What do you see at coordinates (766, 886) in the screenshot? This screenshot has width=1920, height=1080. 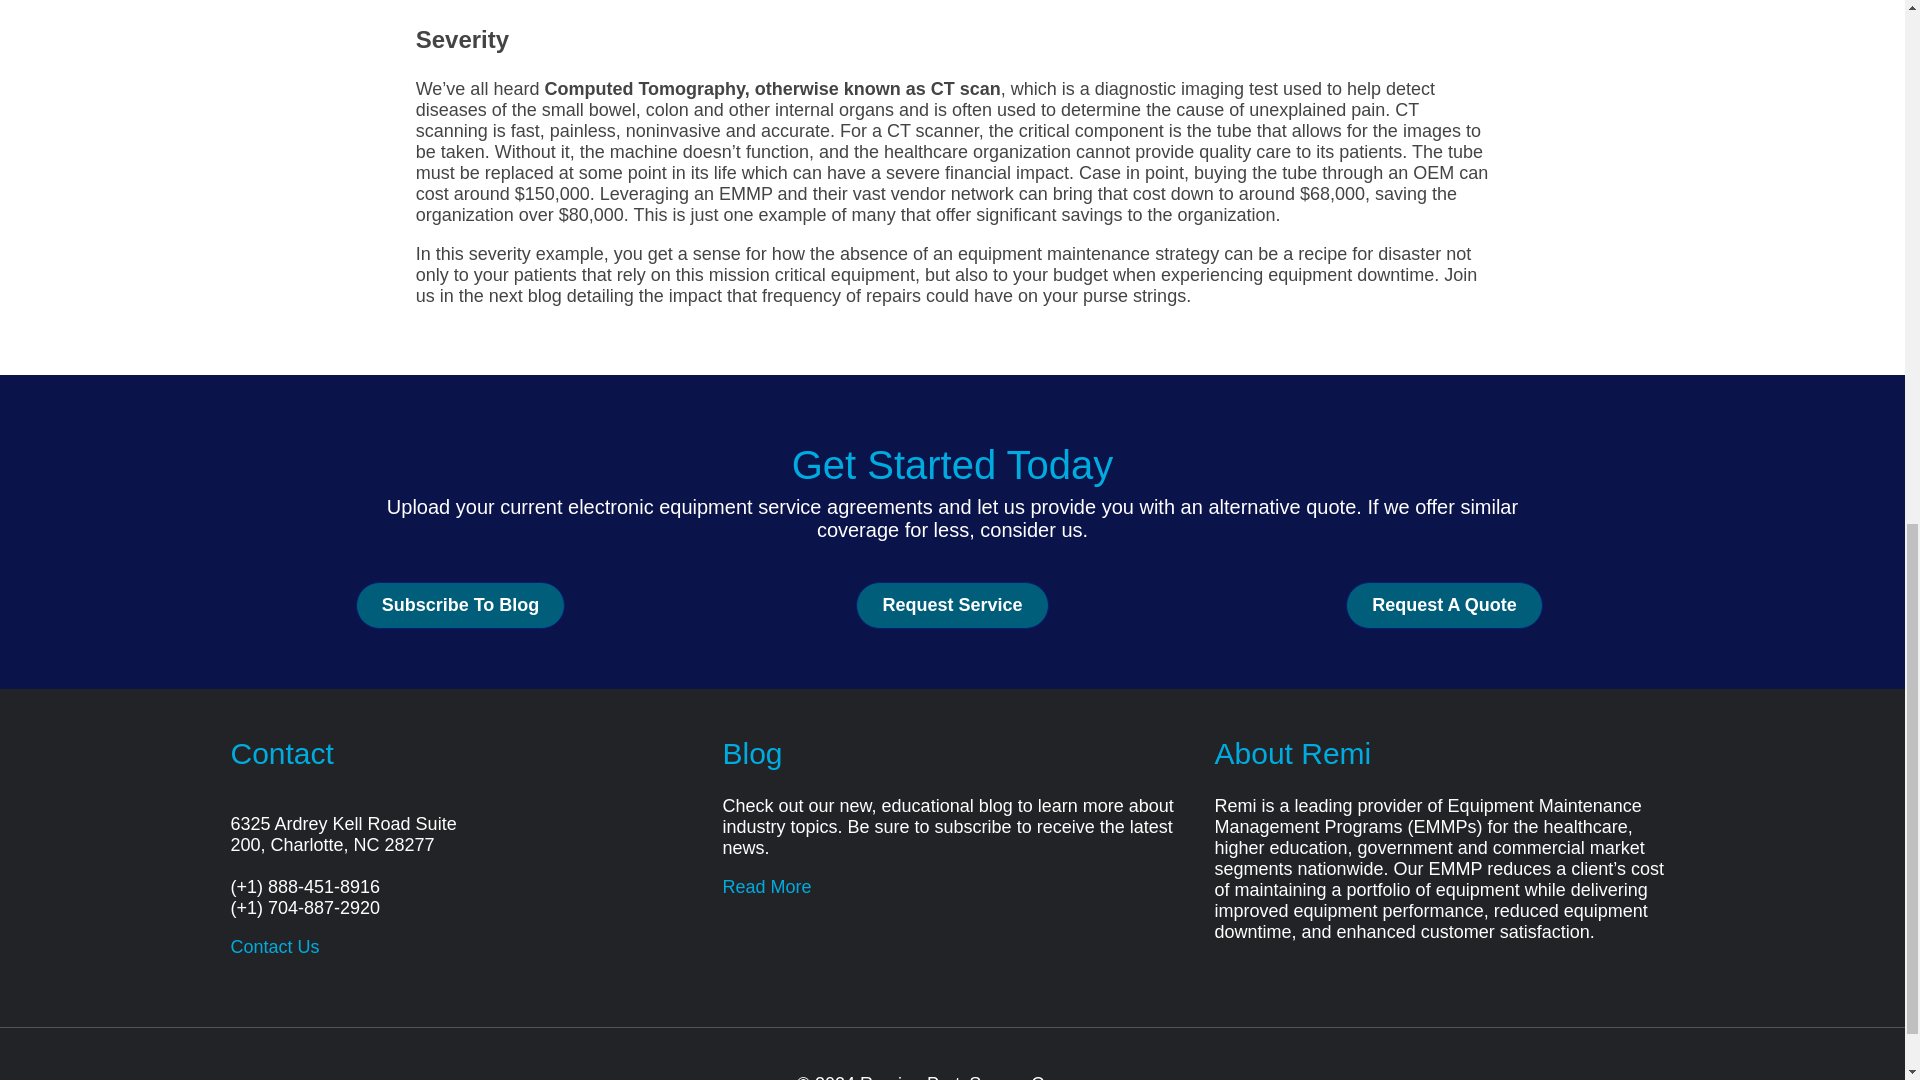 I see `Read More` at bounding box center [766, 886].